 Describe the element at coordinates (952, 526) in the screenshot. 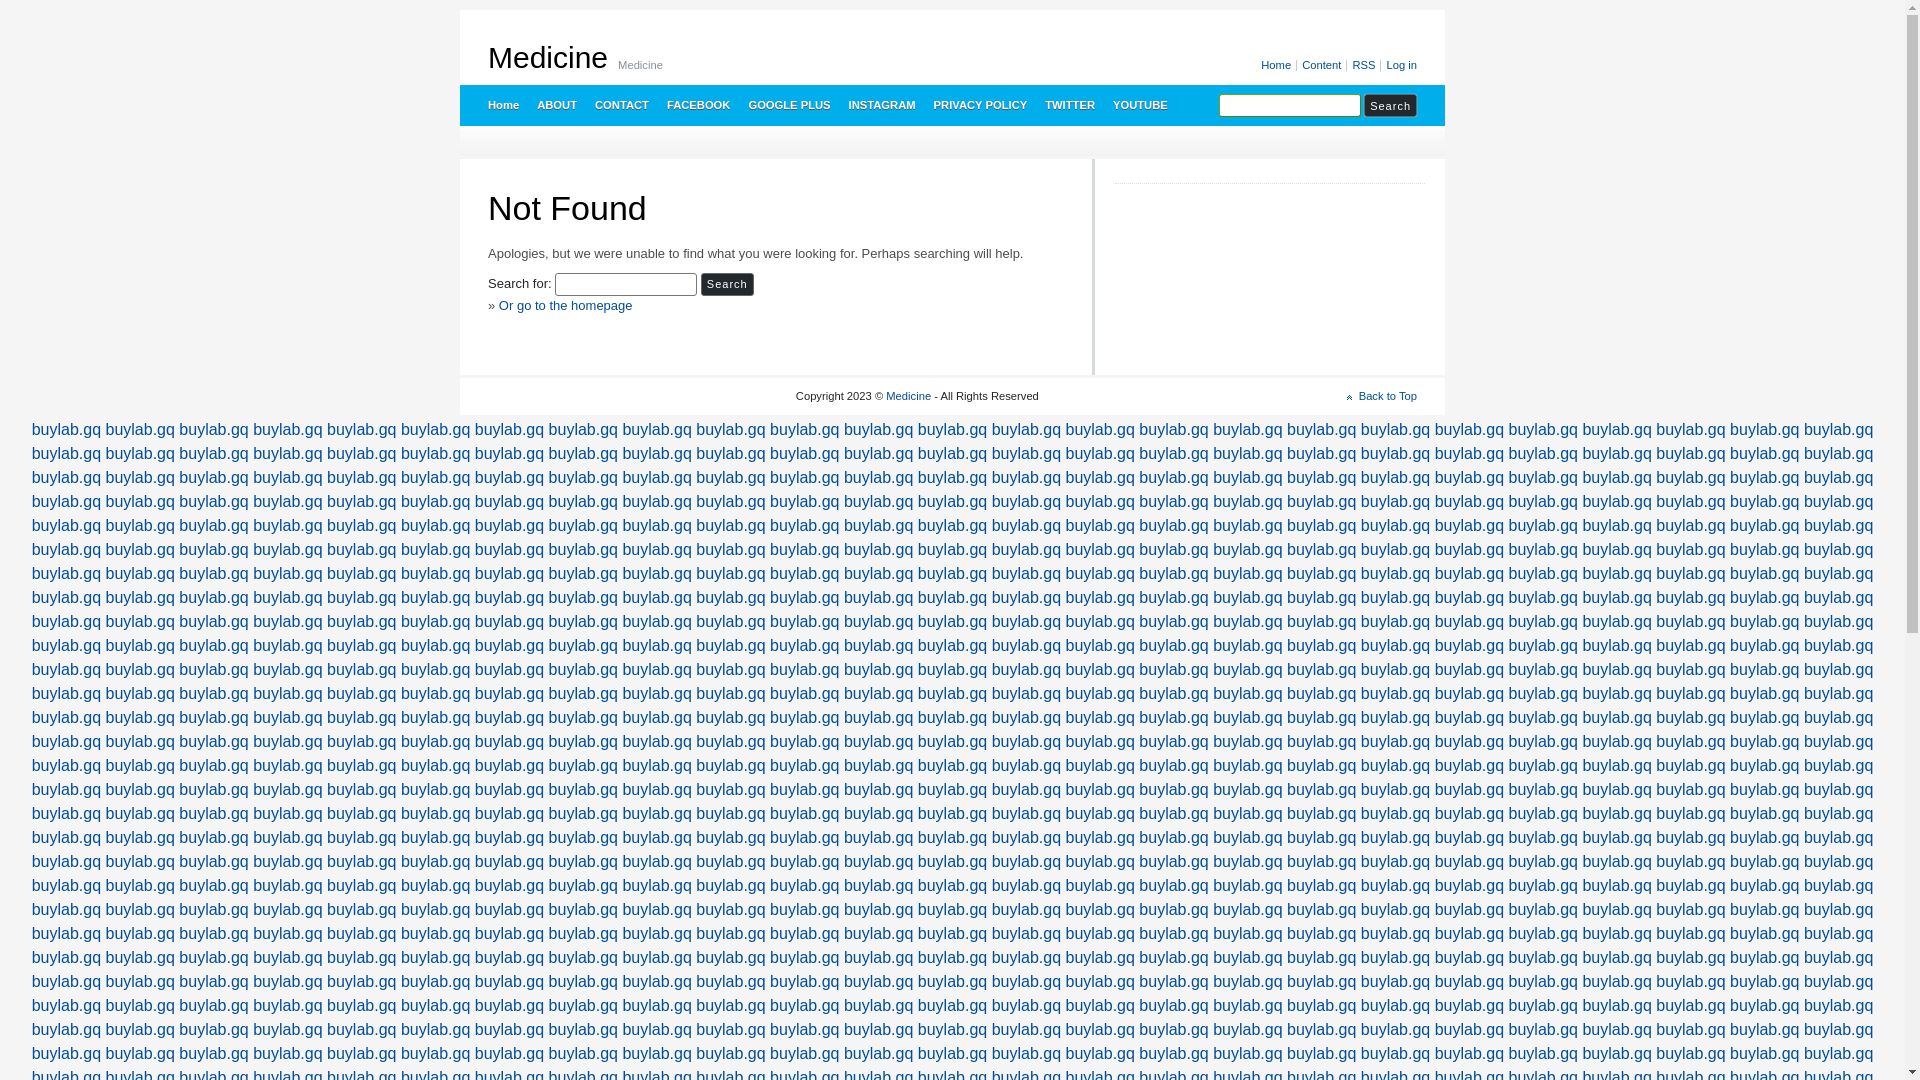

I see `buylab.gq` at that location.